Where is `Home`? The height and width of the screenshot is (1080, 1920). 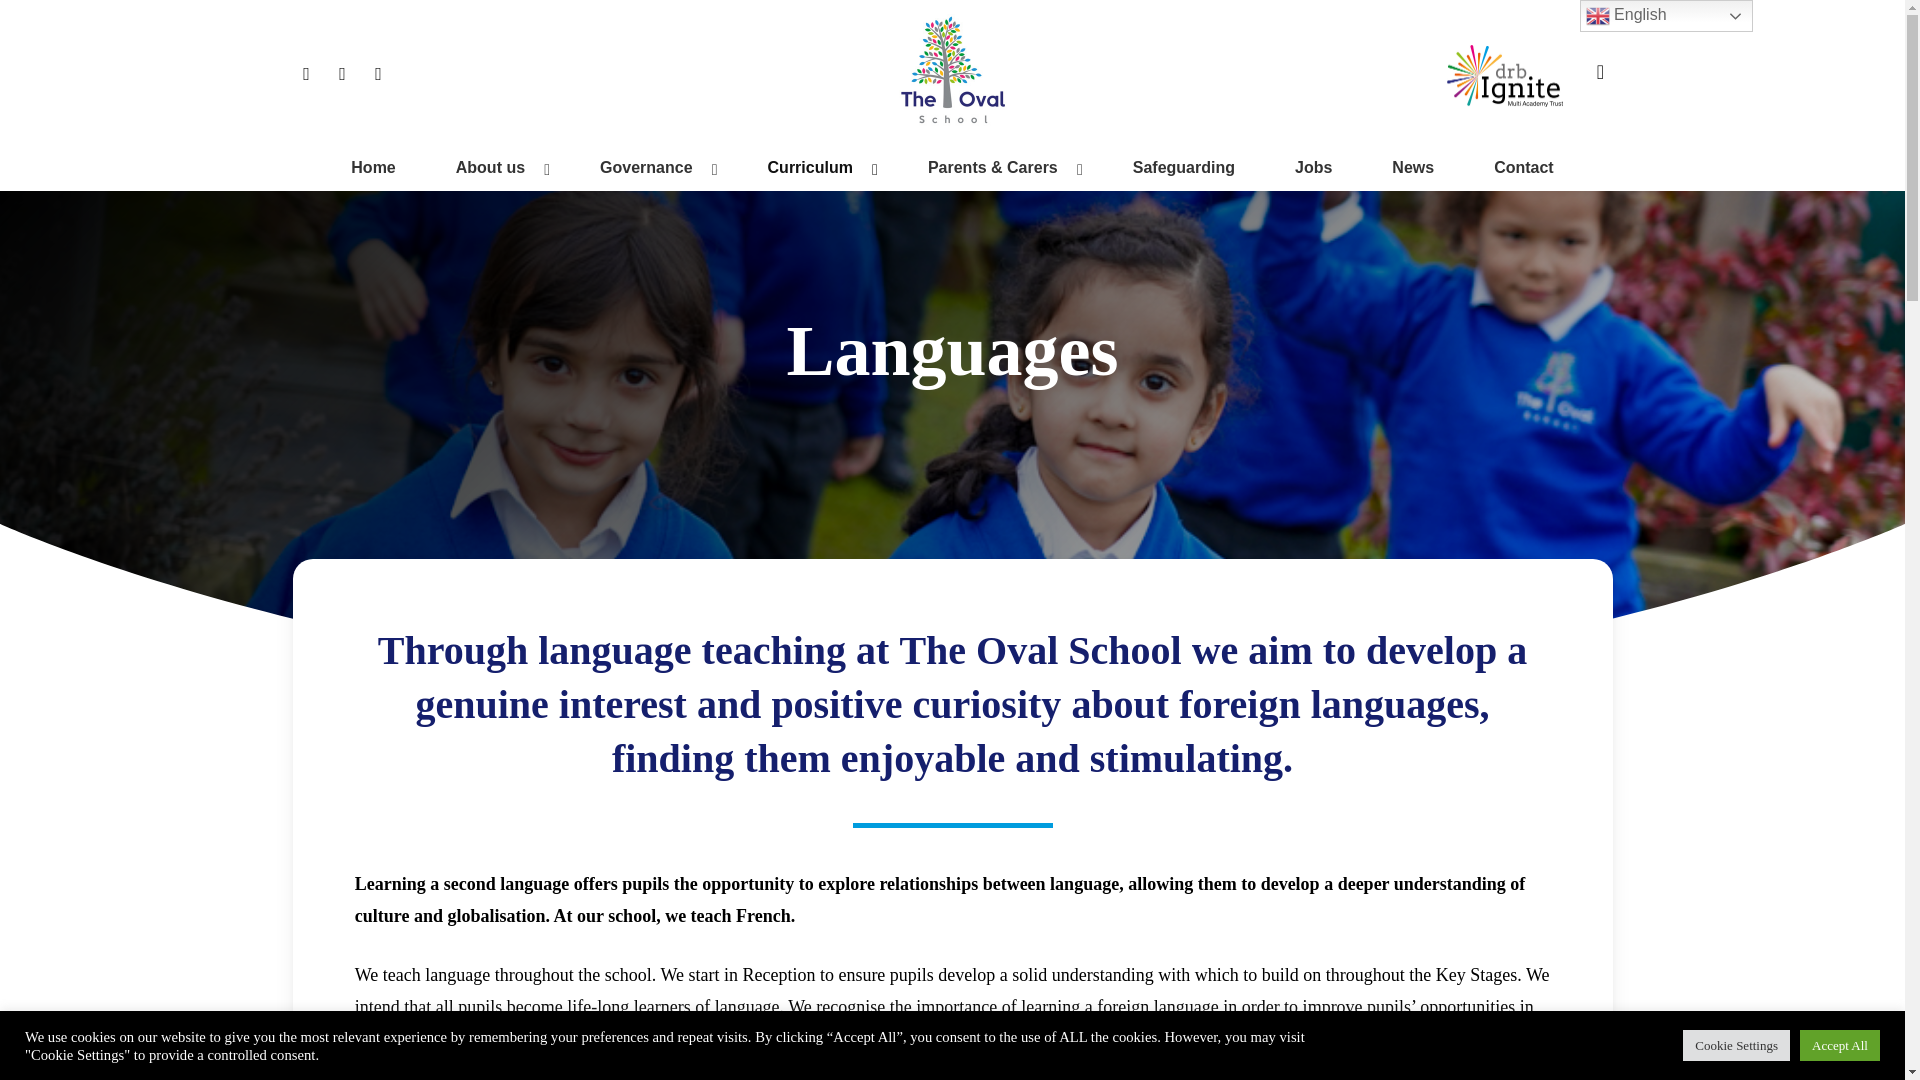
Home is located at coordinates (372, 168).